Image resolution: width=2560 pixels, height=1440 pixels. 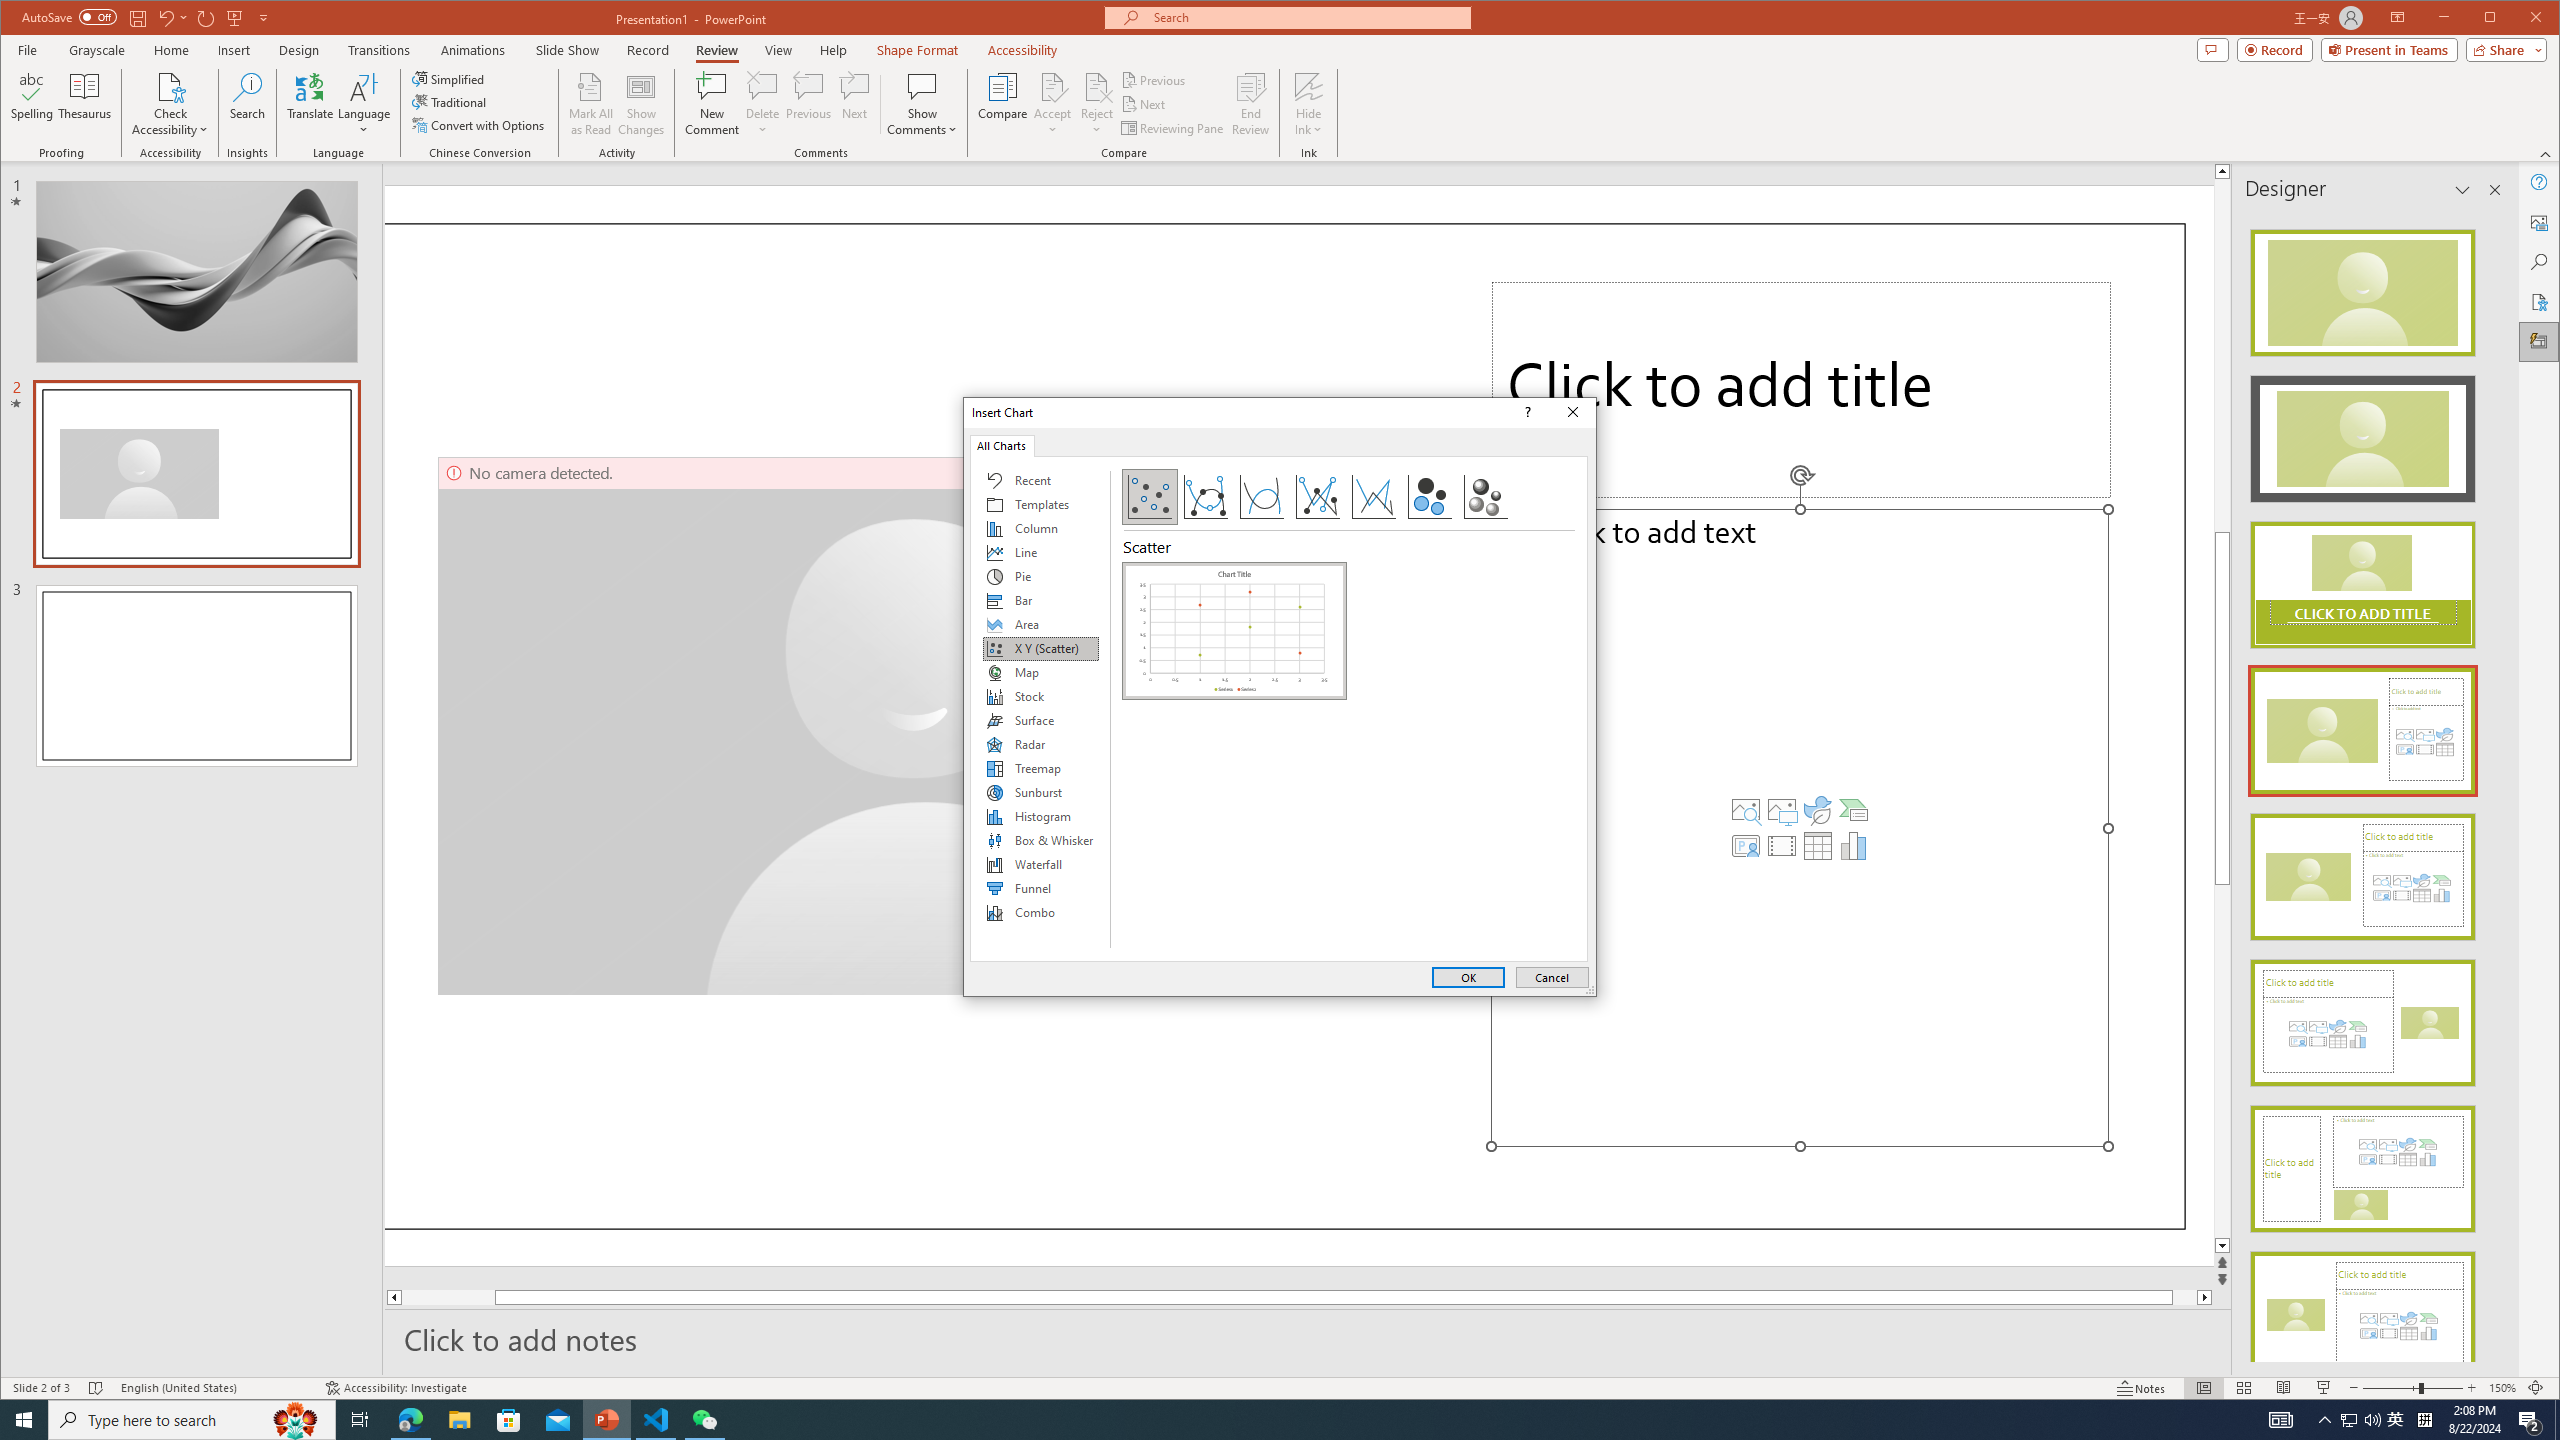 I want to click on Context help, so click(x=1525, y=412).